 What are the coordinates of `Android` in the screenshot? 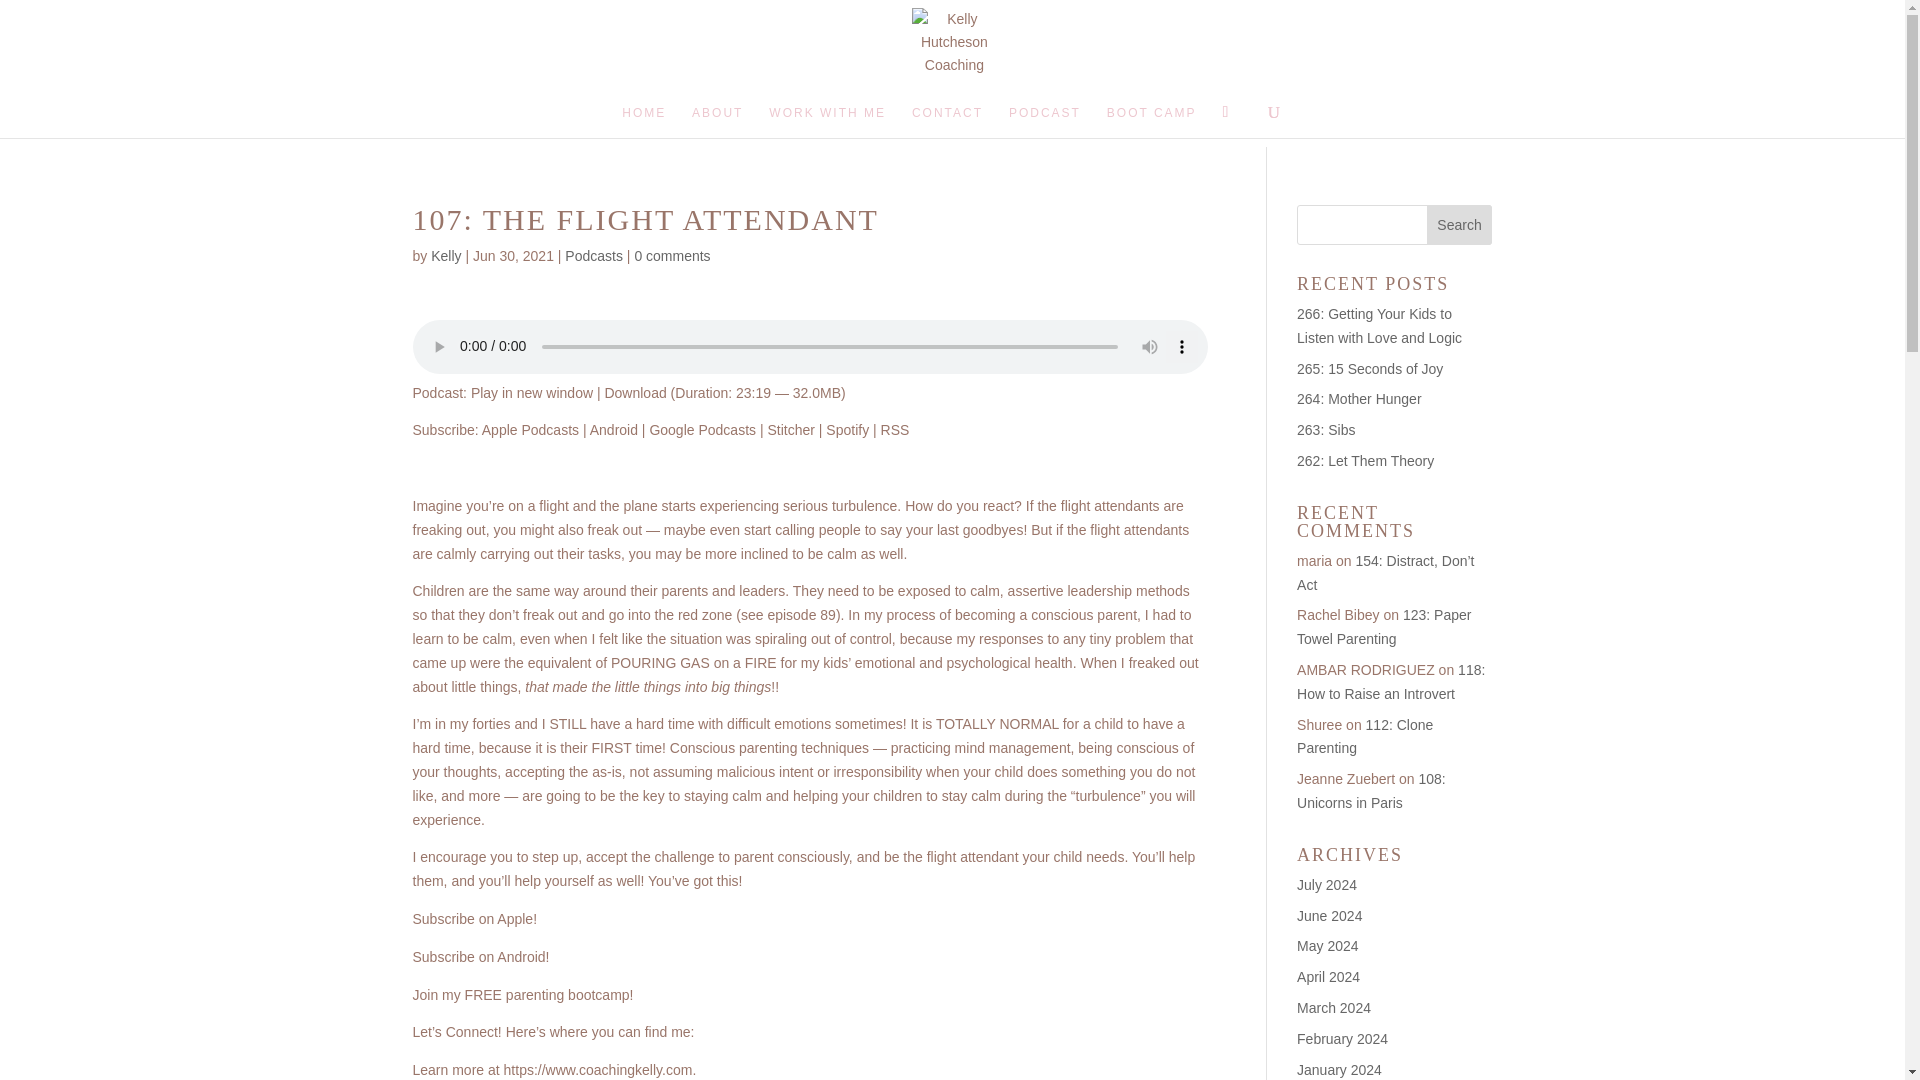 It's located at (613, 430).